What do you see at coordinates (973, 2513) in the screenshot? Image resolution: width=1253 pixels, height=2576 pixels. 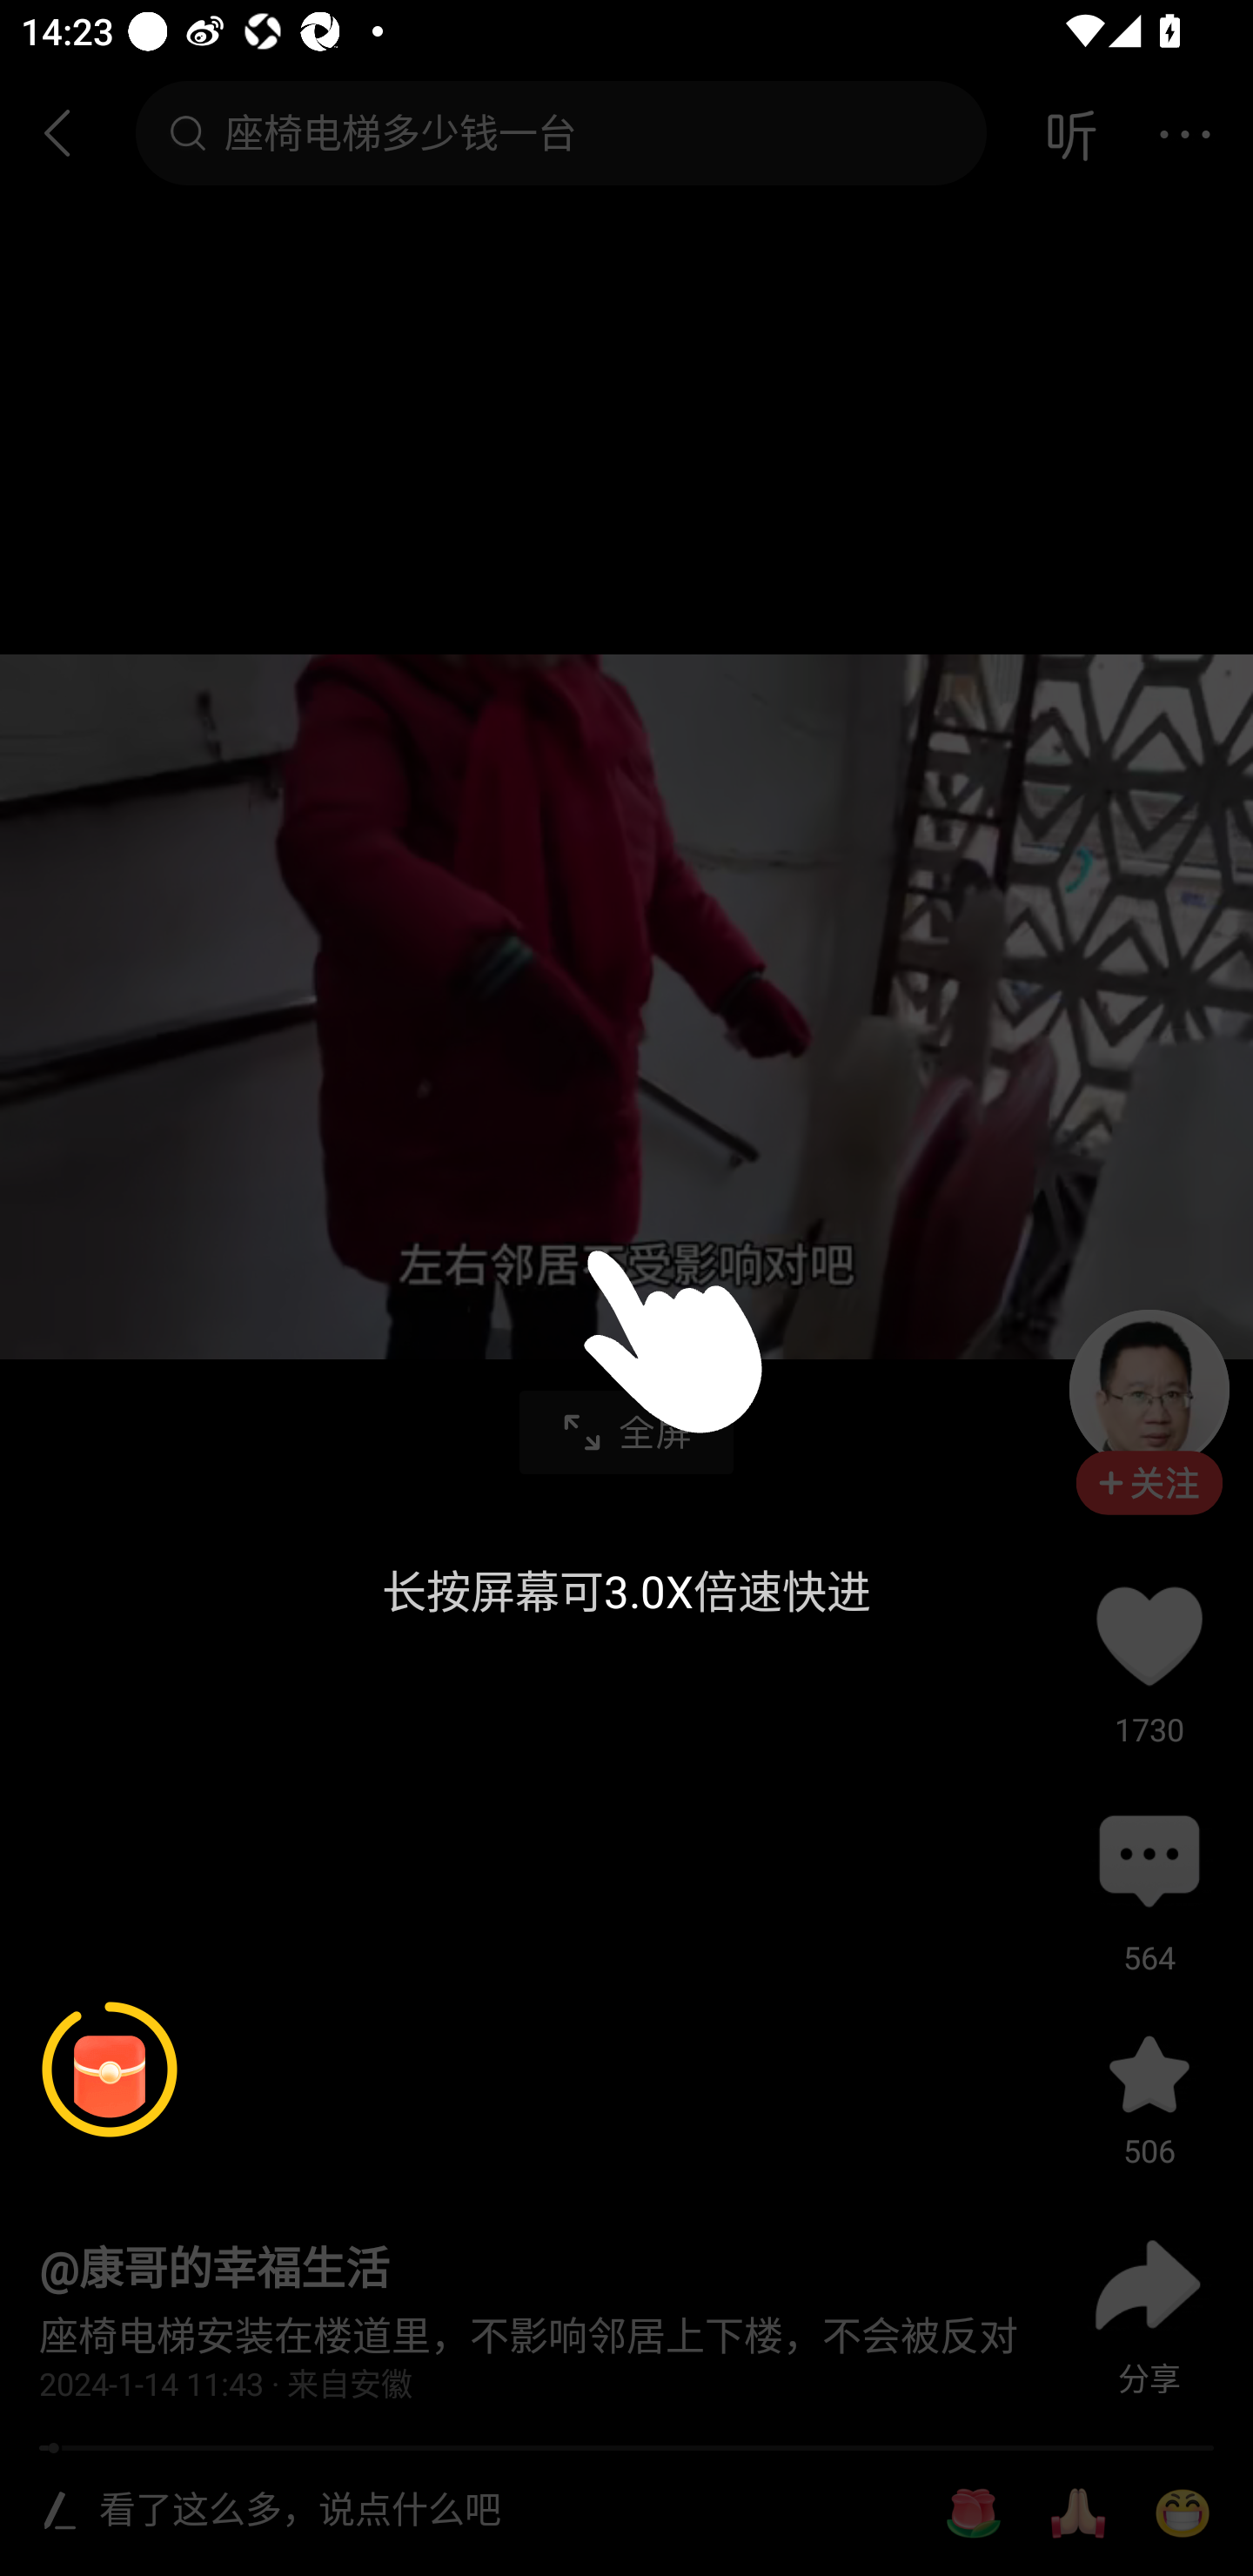 I see `[玫瑰]` at bounding box center [973, 2513].